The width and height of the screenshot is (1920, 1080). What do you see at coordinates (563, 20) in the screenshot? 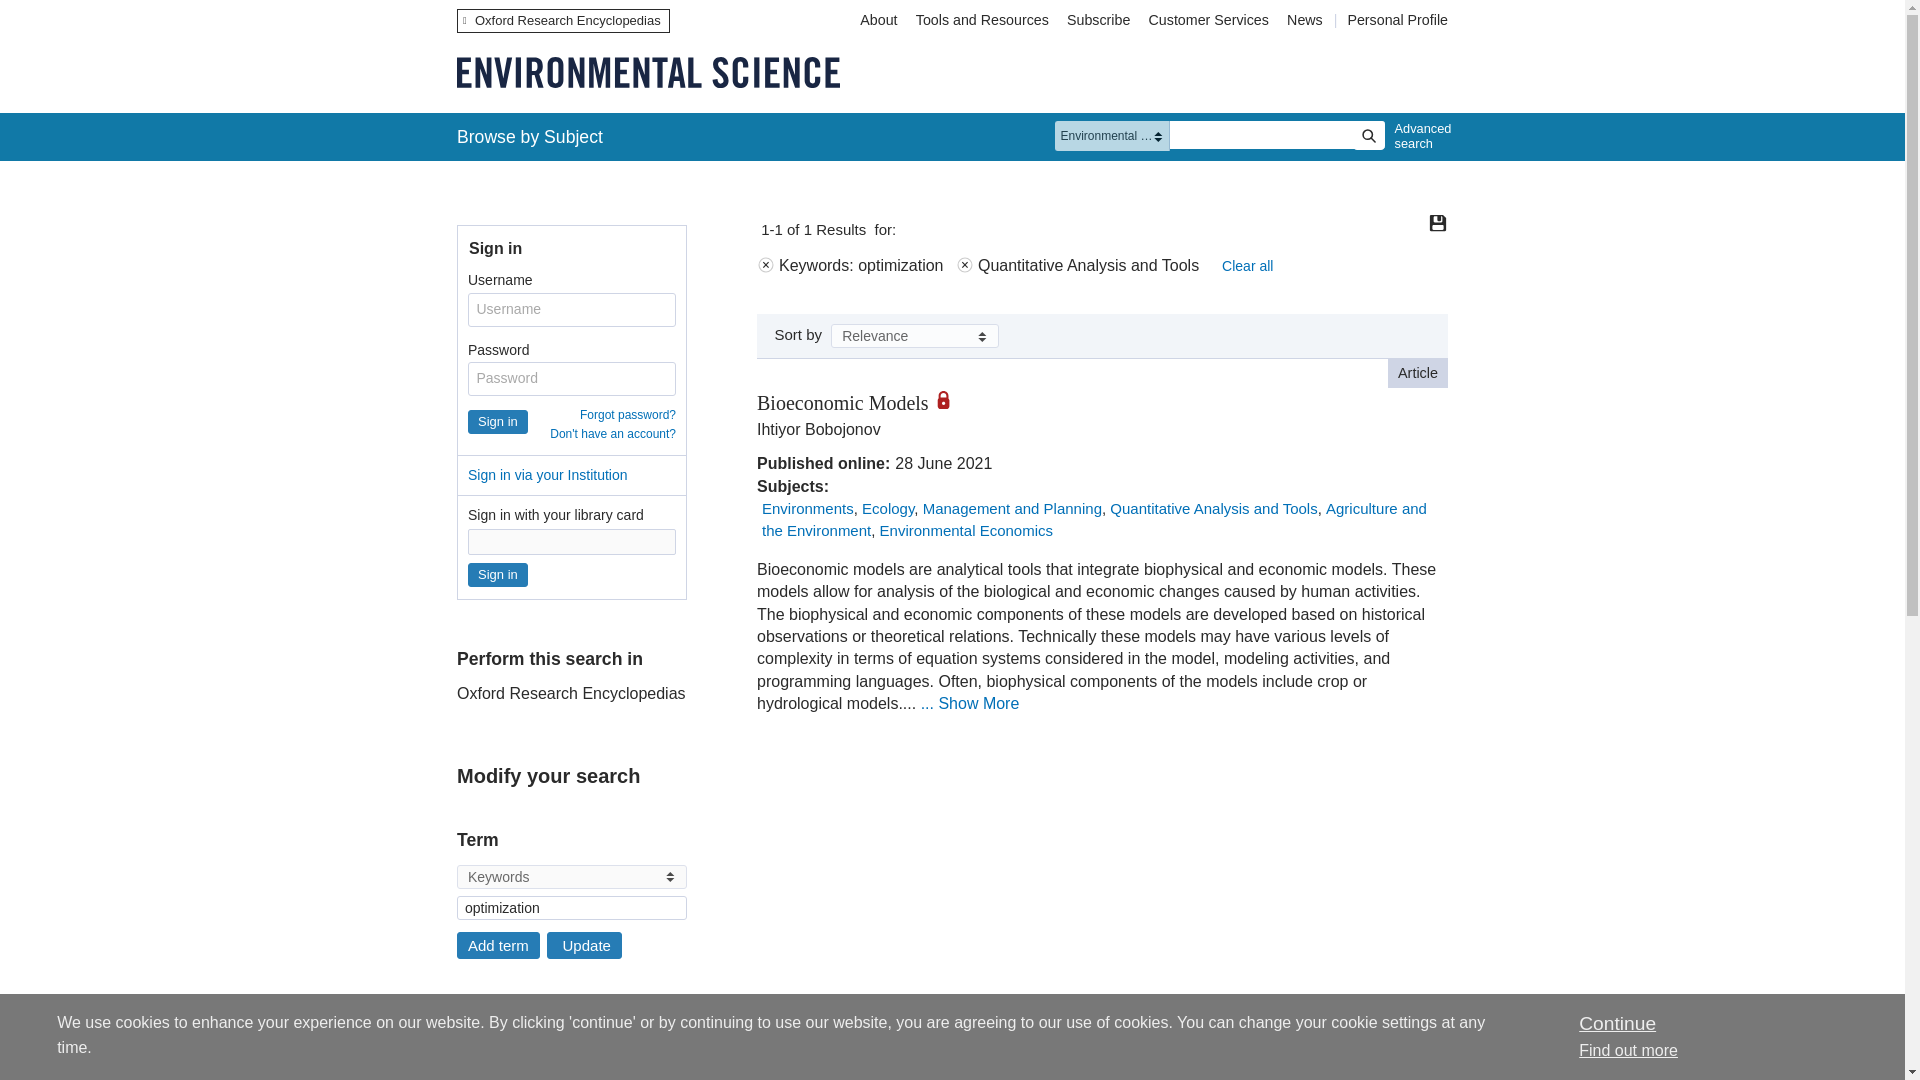
I see `Oxford Research Encyclopedias` at bounding box center [563, 20].